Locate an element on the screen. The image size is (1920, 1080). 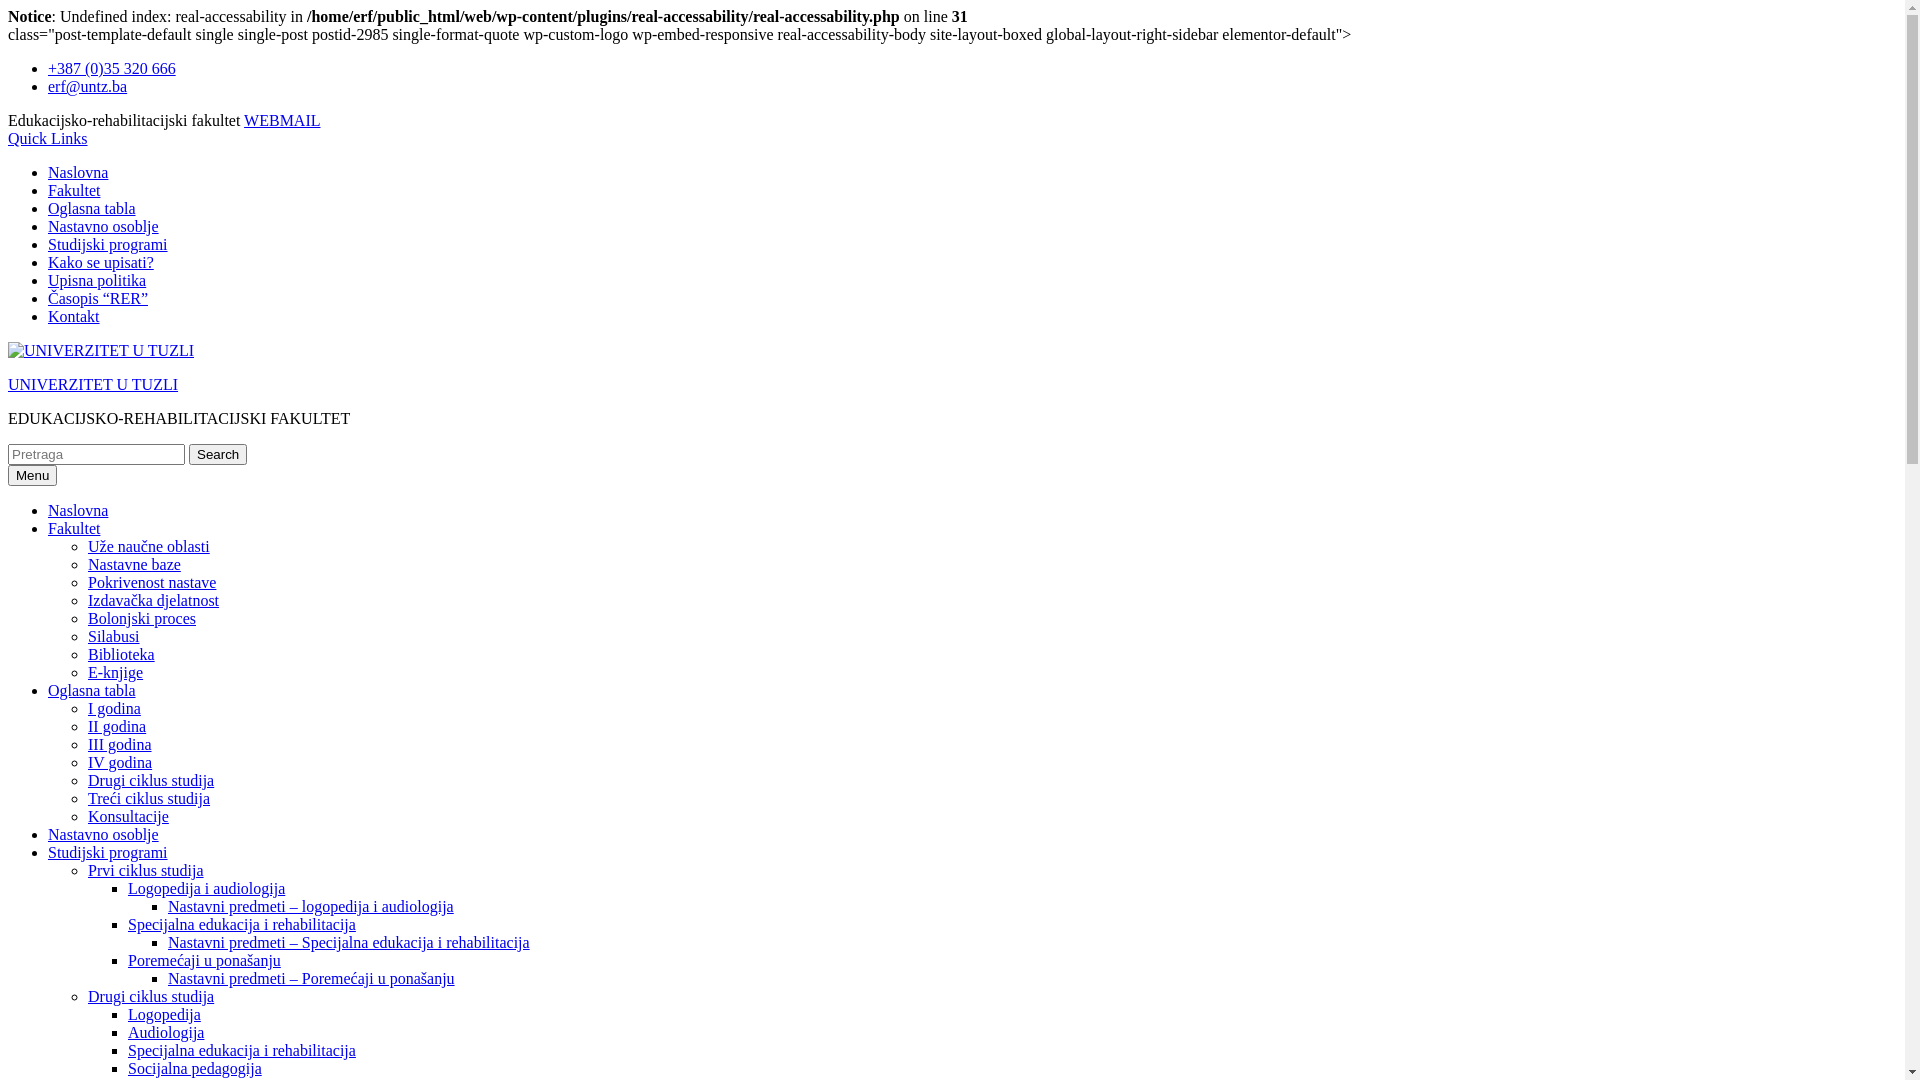
UNIVERZITET U TUZLI is located at coordinates (93, 384).